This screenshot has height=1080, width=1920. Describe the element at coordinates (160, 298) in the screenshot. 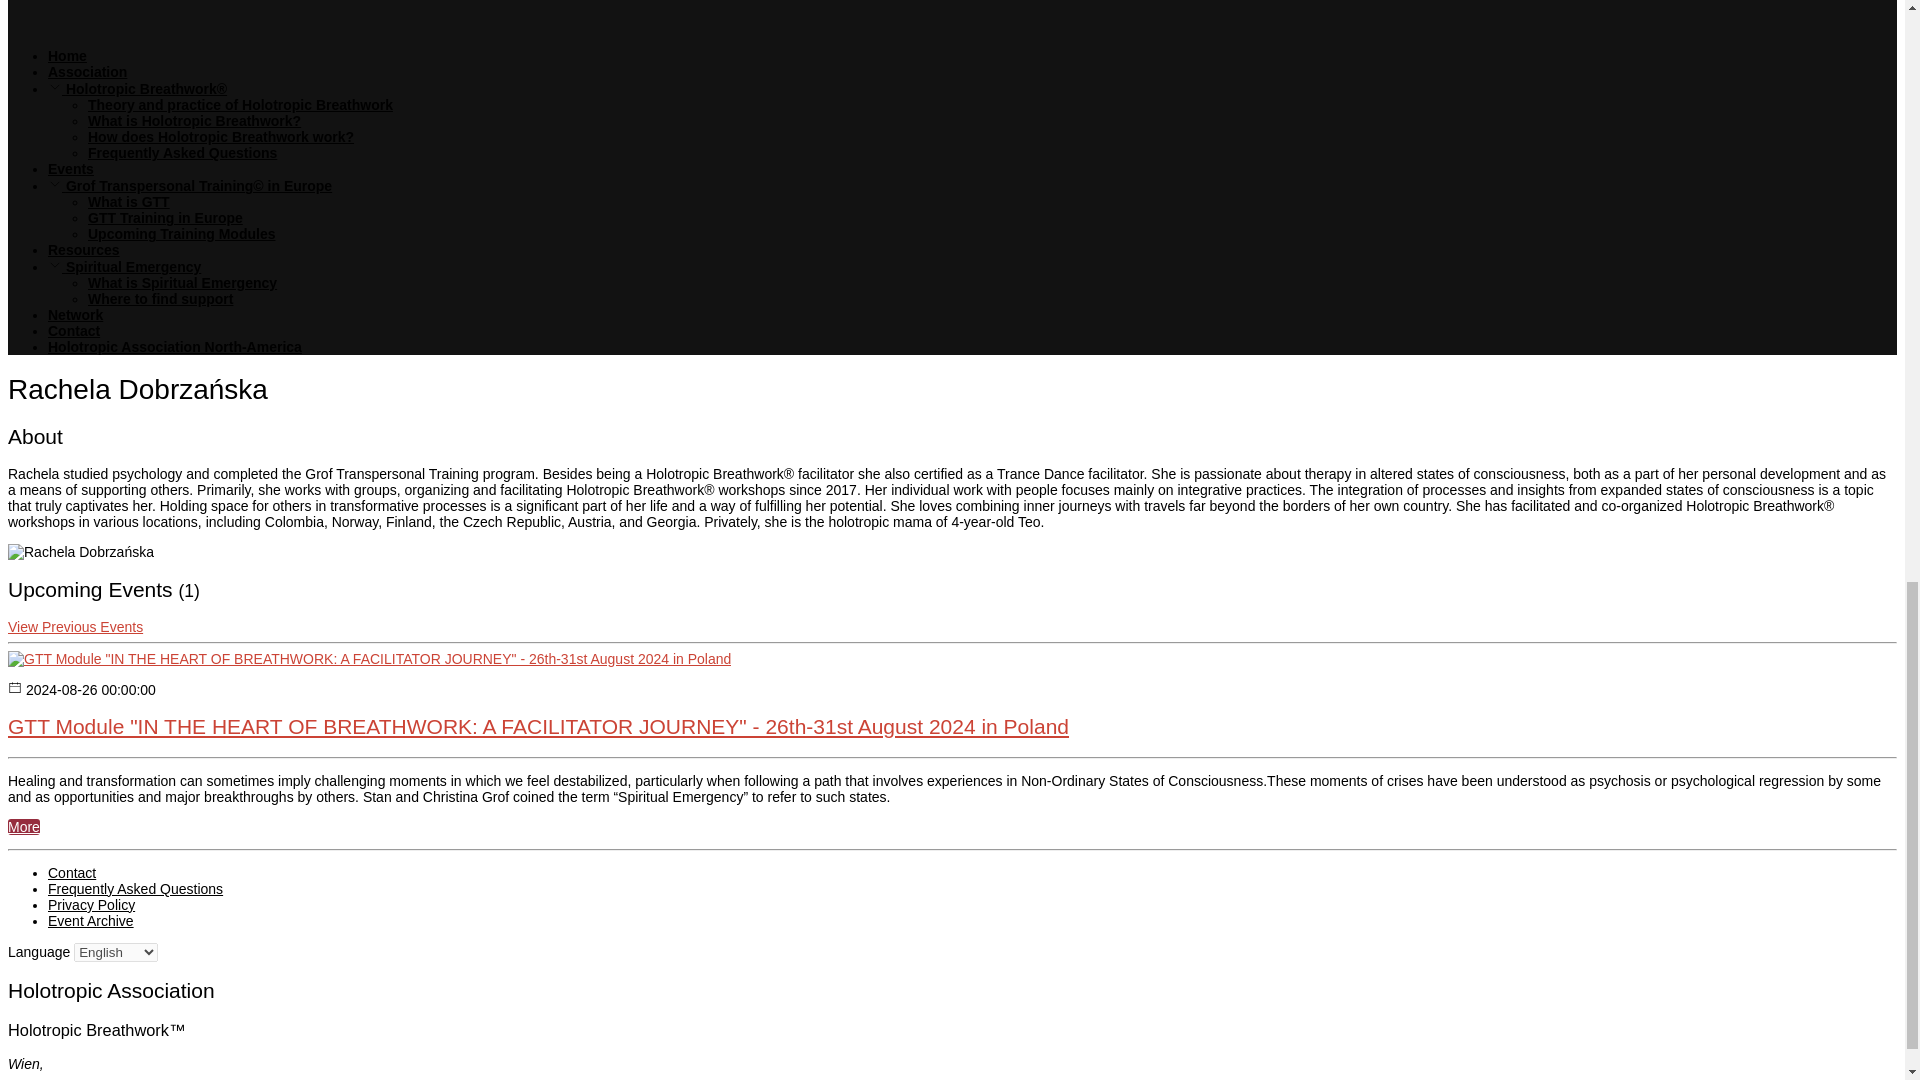

I see `Where to find support` at that location.